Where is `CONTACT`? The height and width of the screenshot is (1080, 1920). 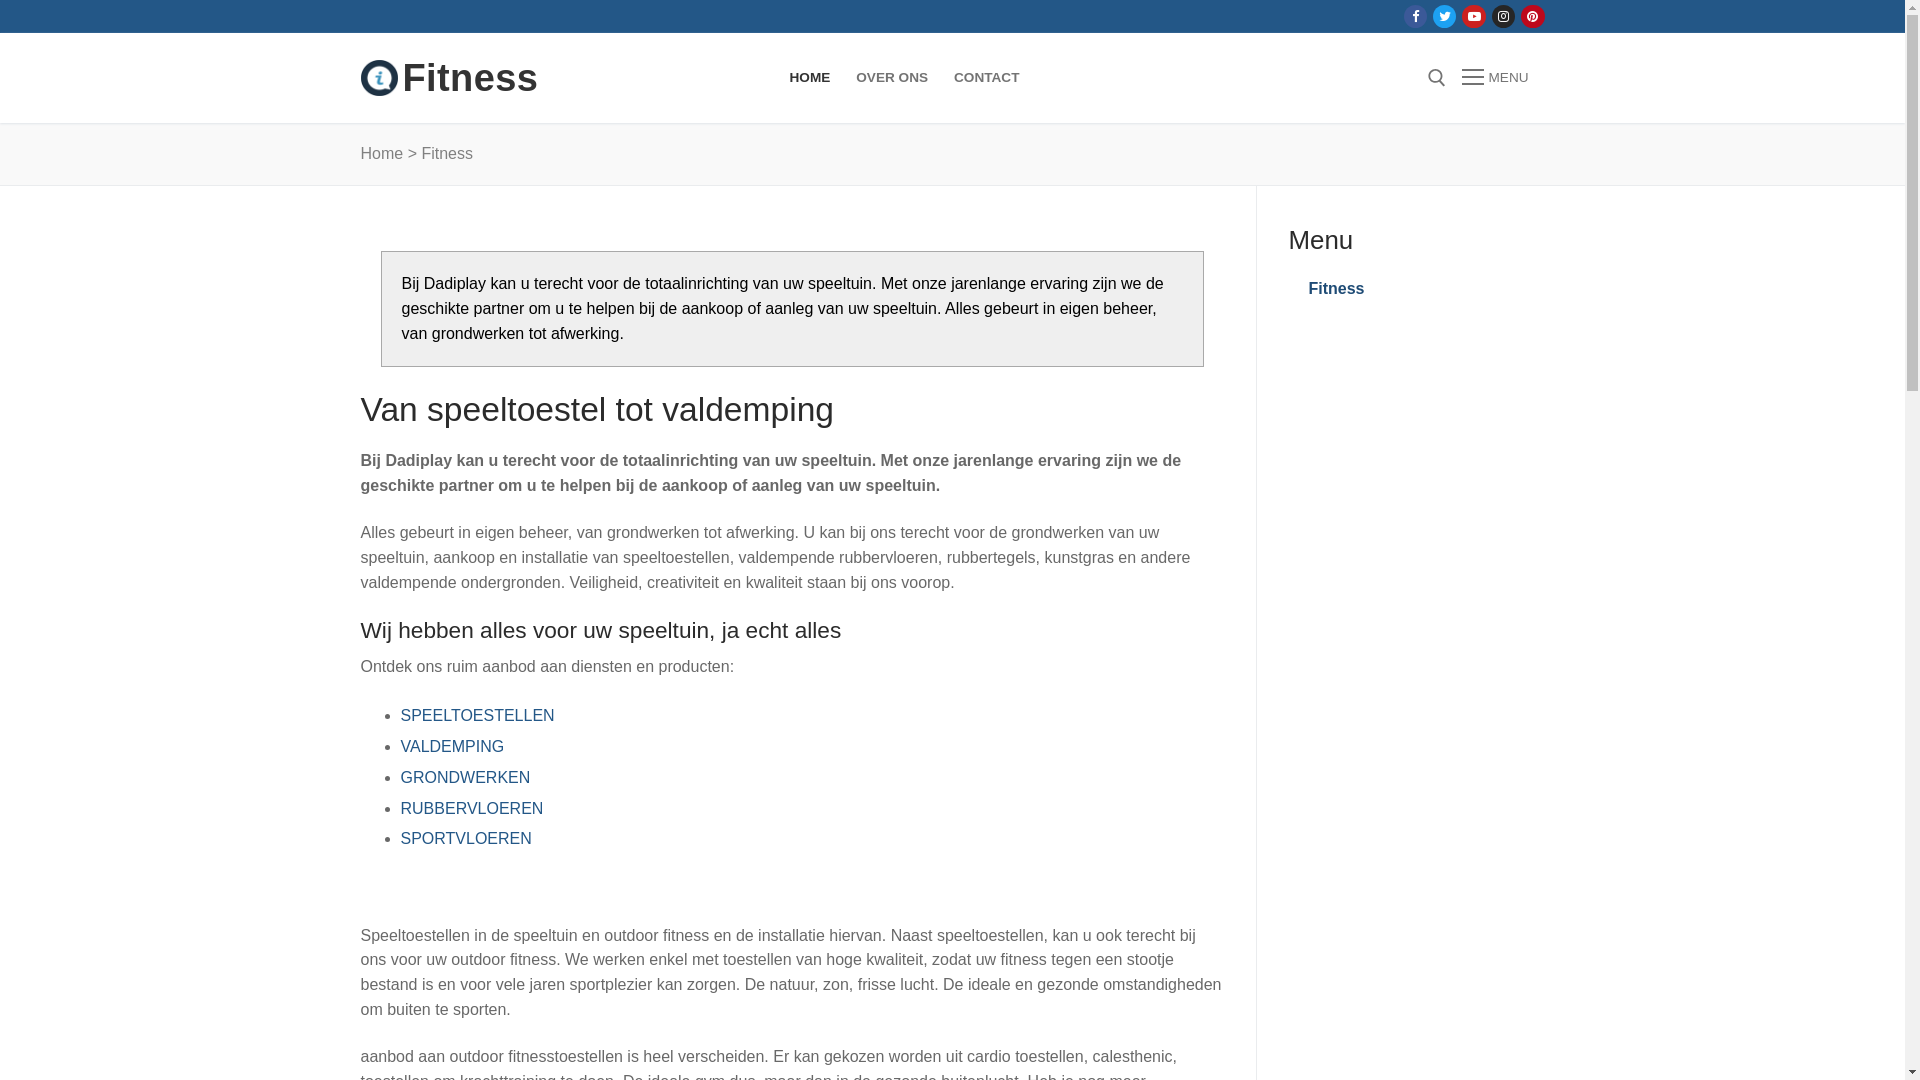
CONTACT is located at coordinates (986, 78).